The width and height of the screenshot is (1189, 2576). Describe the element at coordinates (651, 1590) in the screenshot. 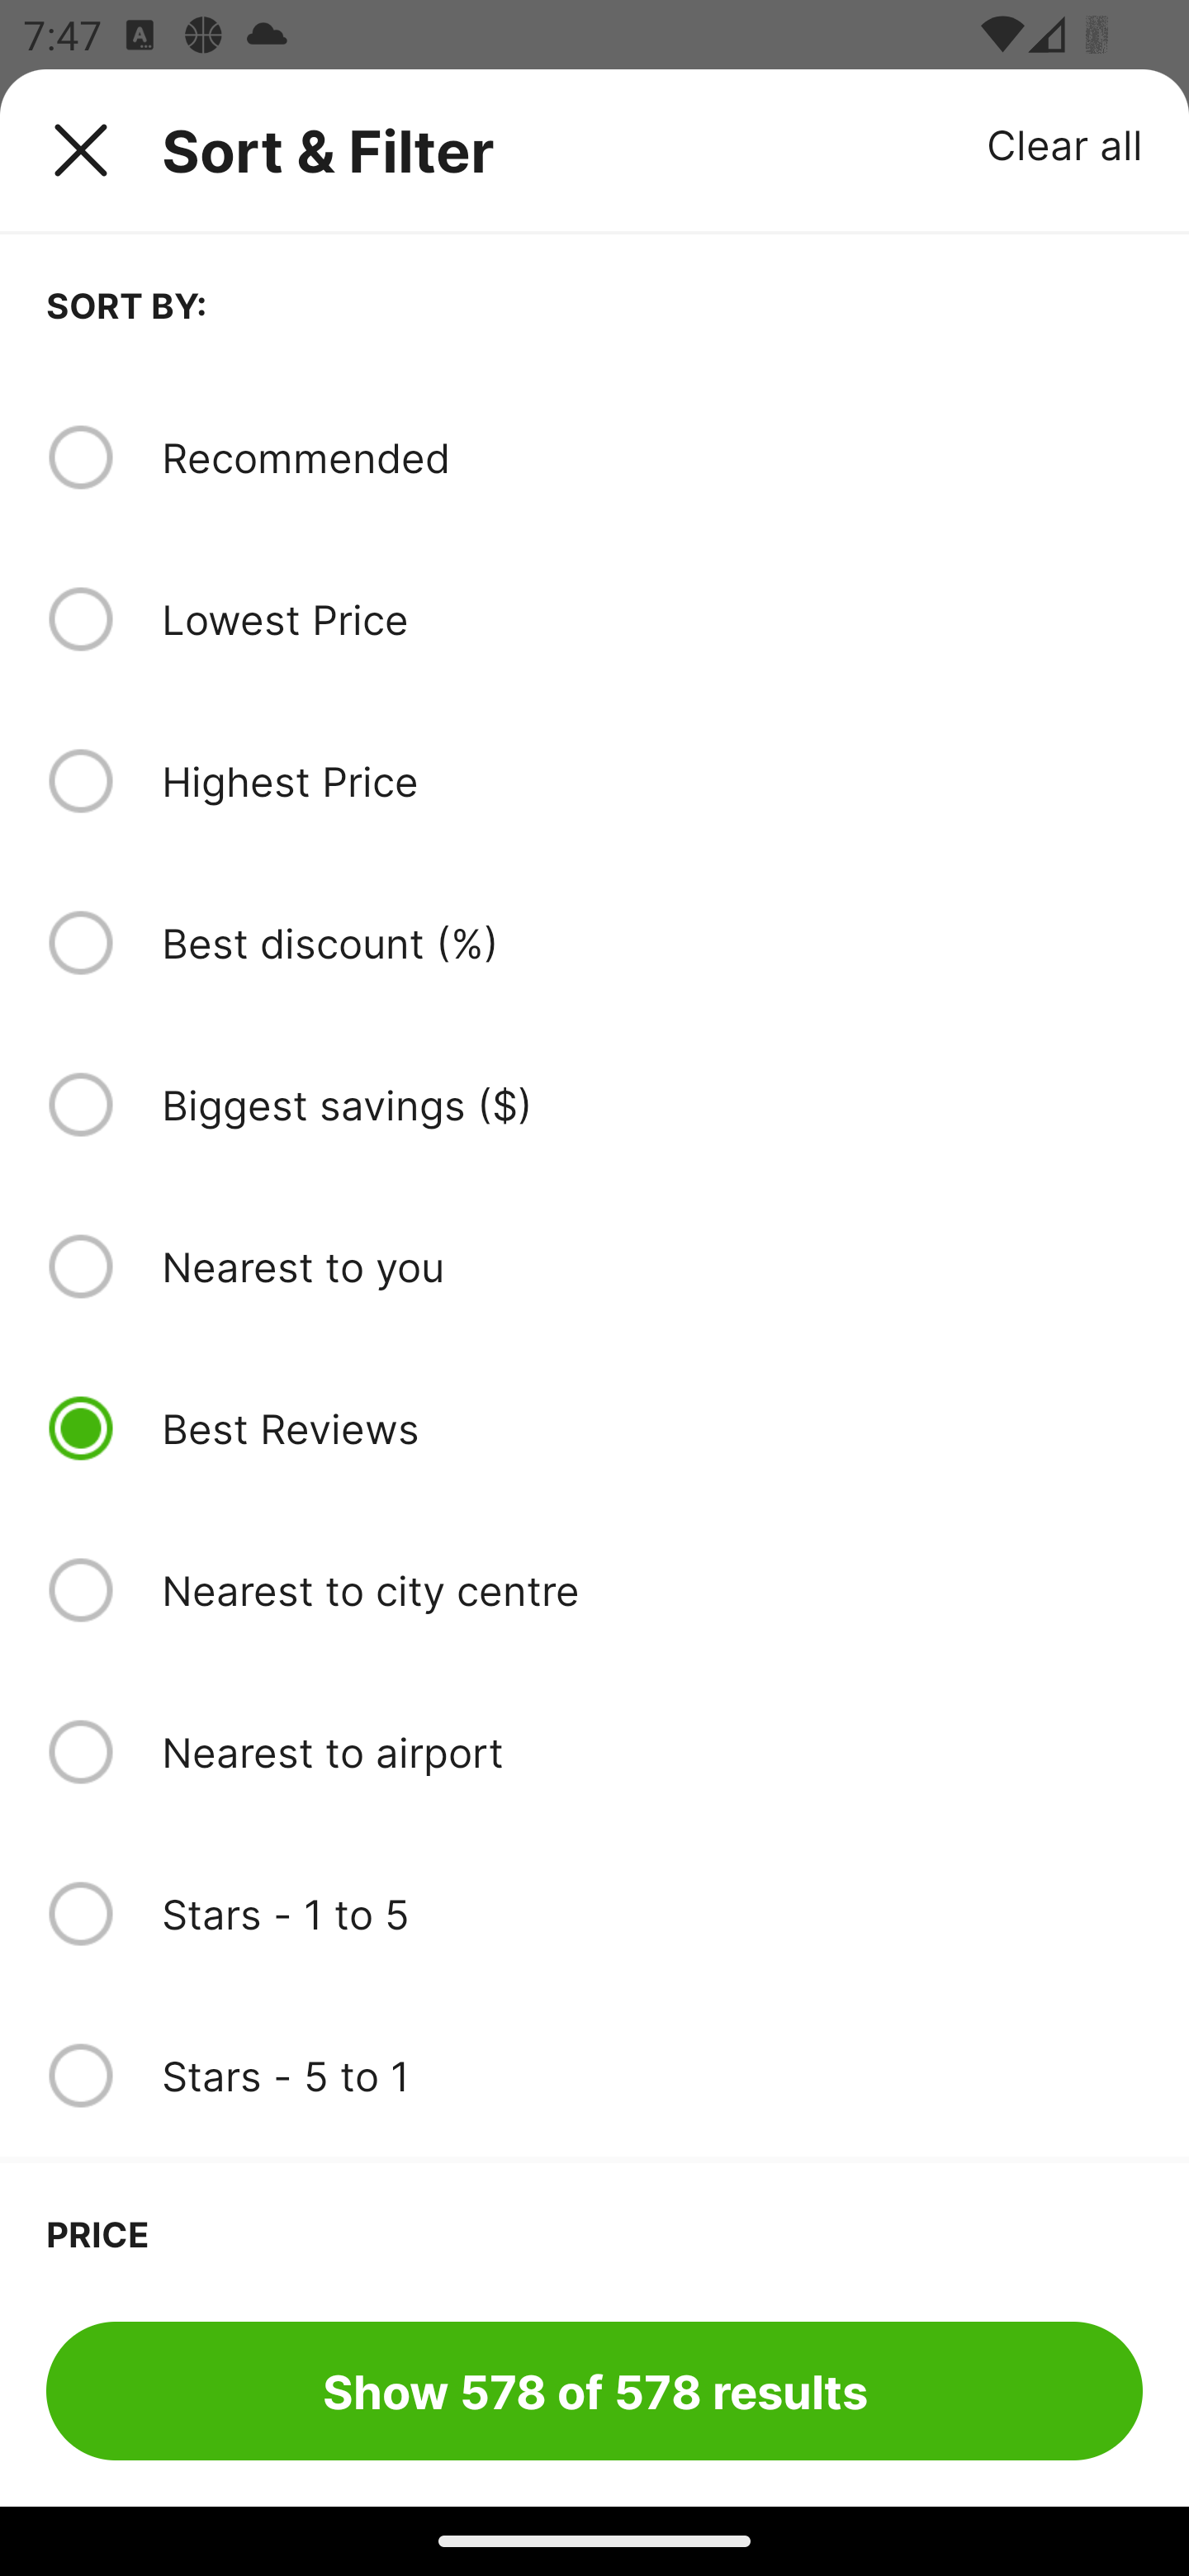

I see `Nearest to city centre` at that location.